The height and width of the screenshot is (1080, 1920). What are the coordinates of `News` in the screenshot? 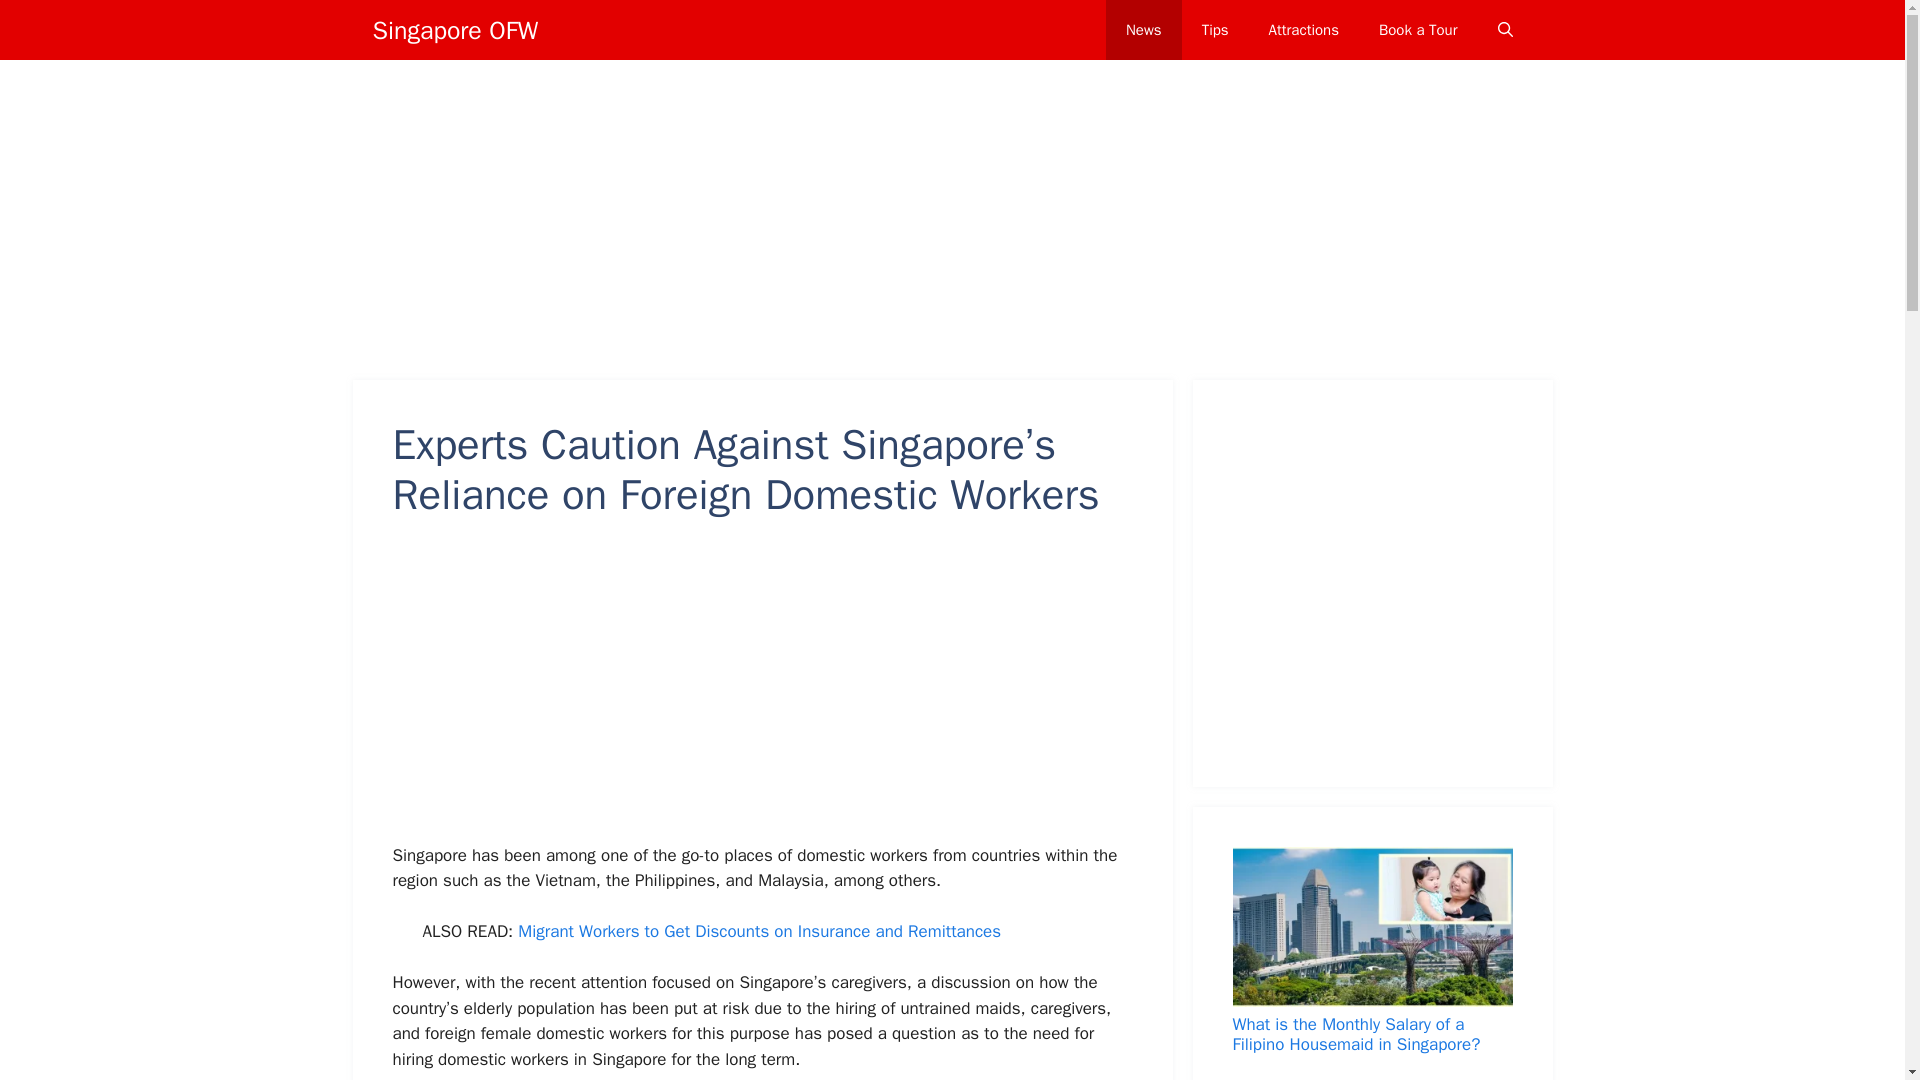 It's located at (1144, 30).